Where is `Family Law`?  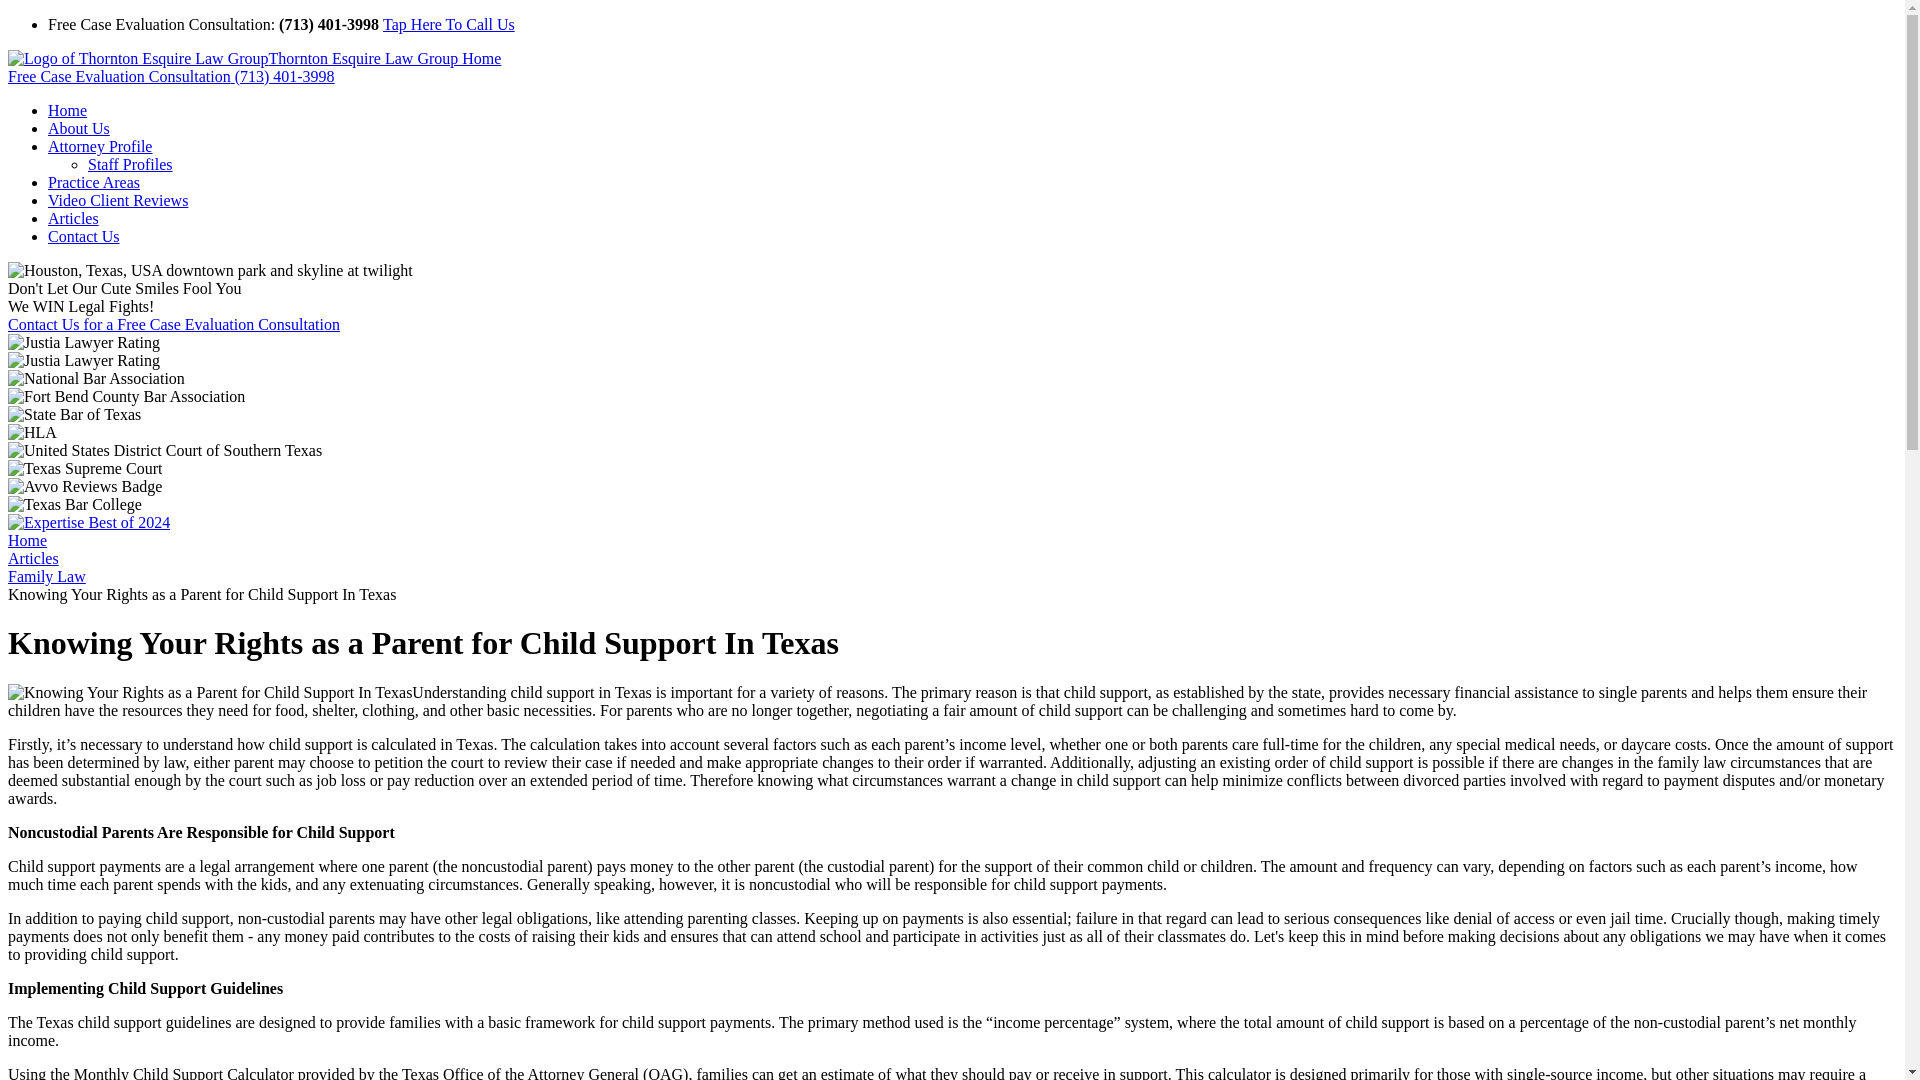
Family Law is located at coordinates (46, 576).